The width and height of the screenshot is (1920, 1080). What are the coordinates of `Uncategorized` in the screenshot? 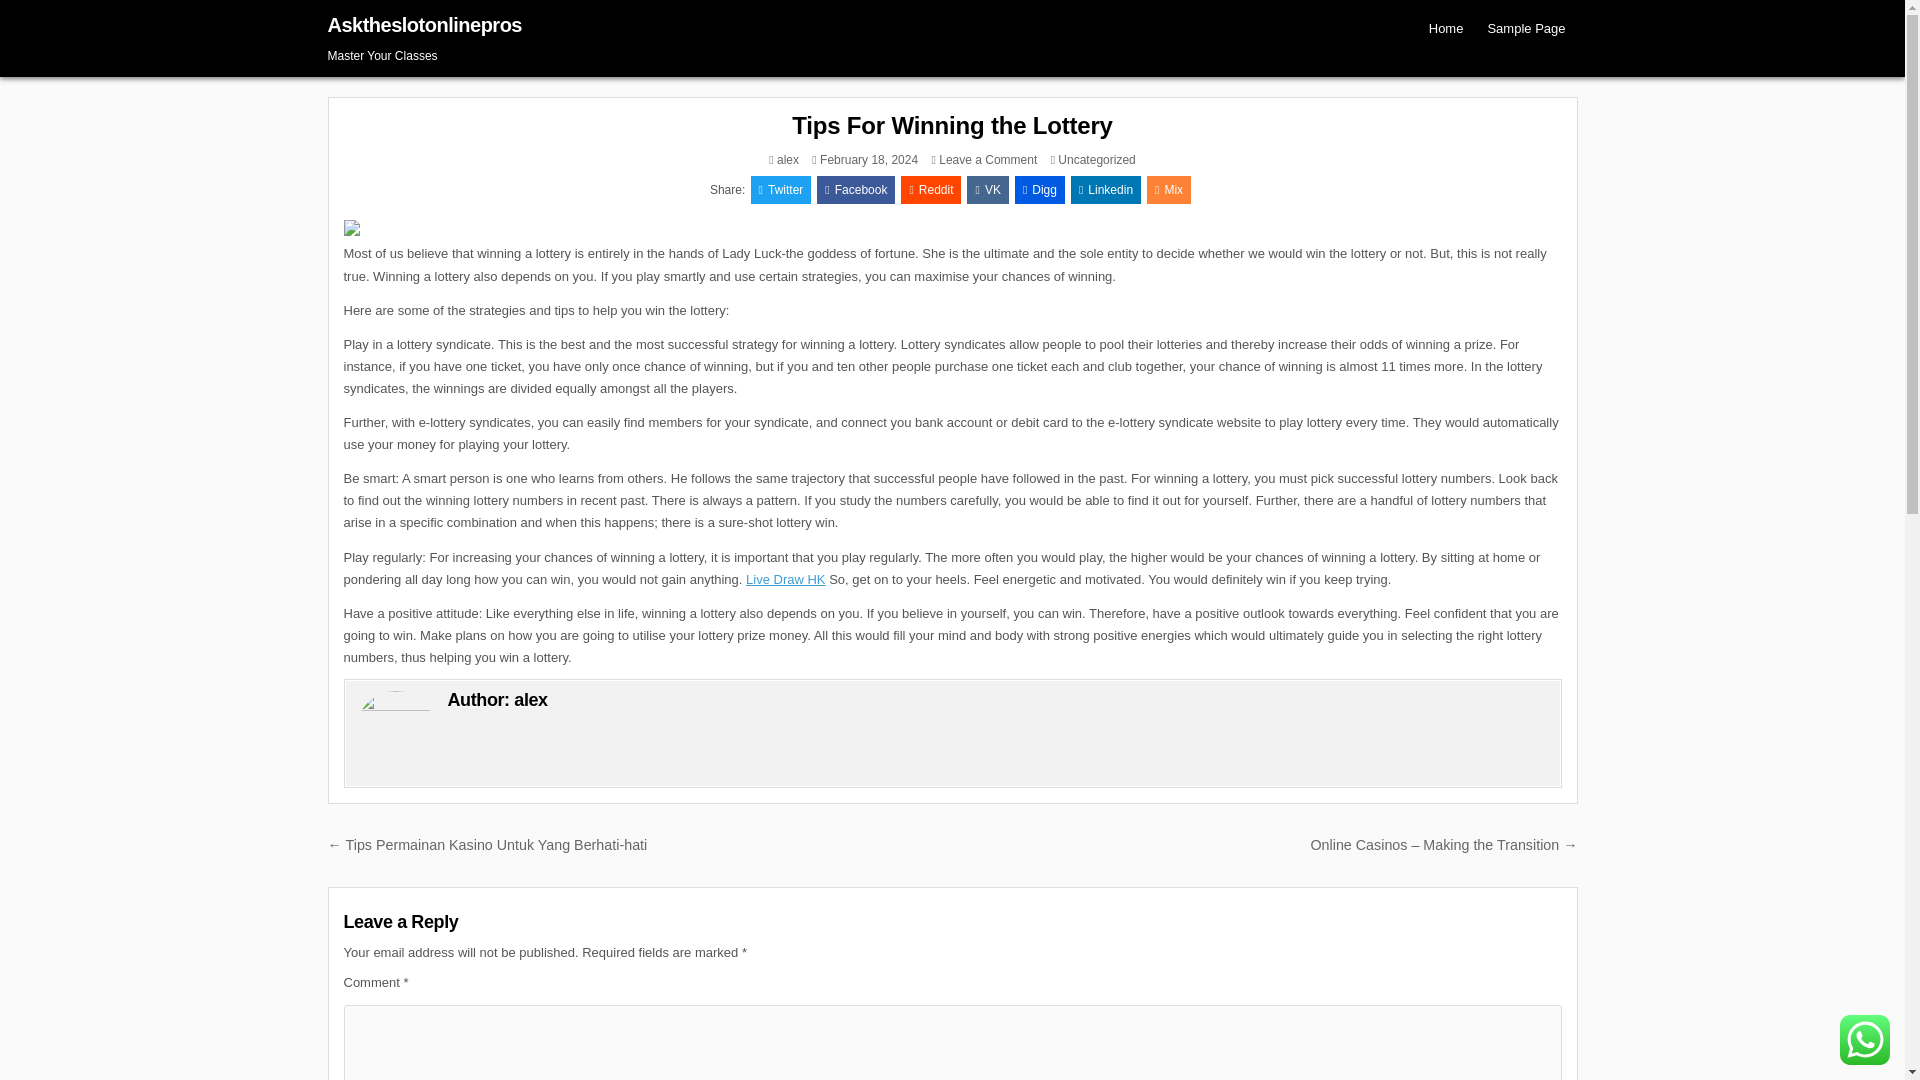 It's located at (1096, 160).